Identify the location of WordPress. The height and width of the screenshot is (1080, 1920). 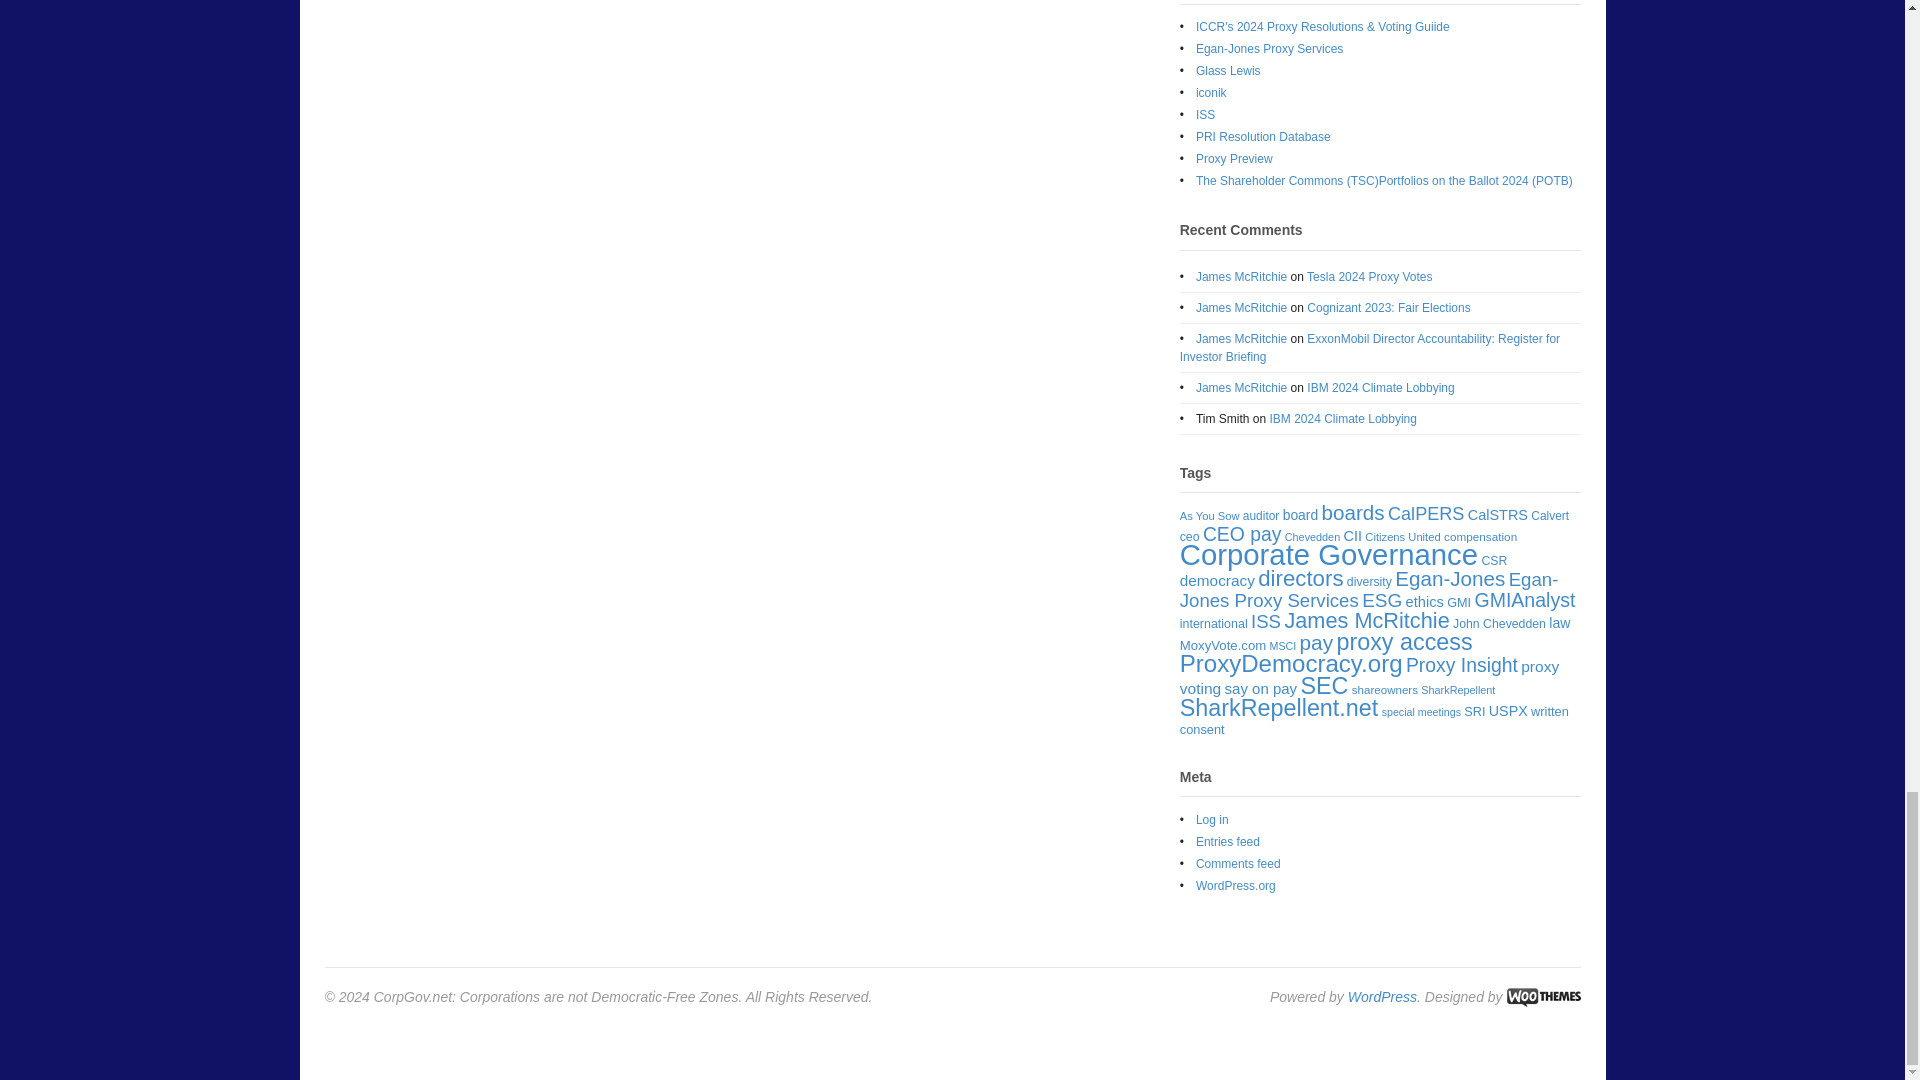
(1382, 997).